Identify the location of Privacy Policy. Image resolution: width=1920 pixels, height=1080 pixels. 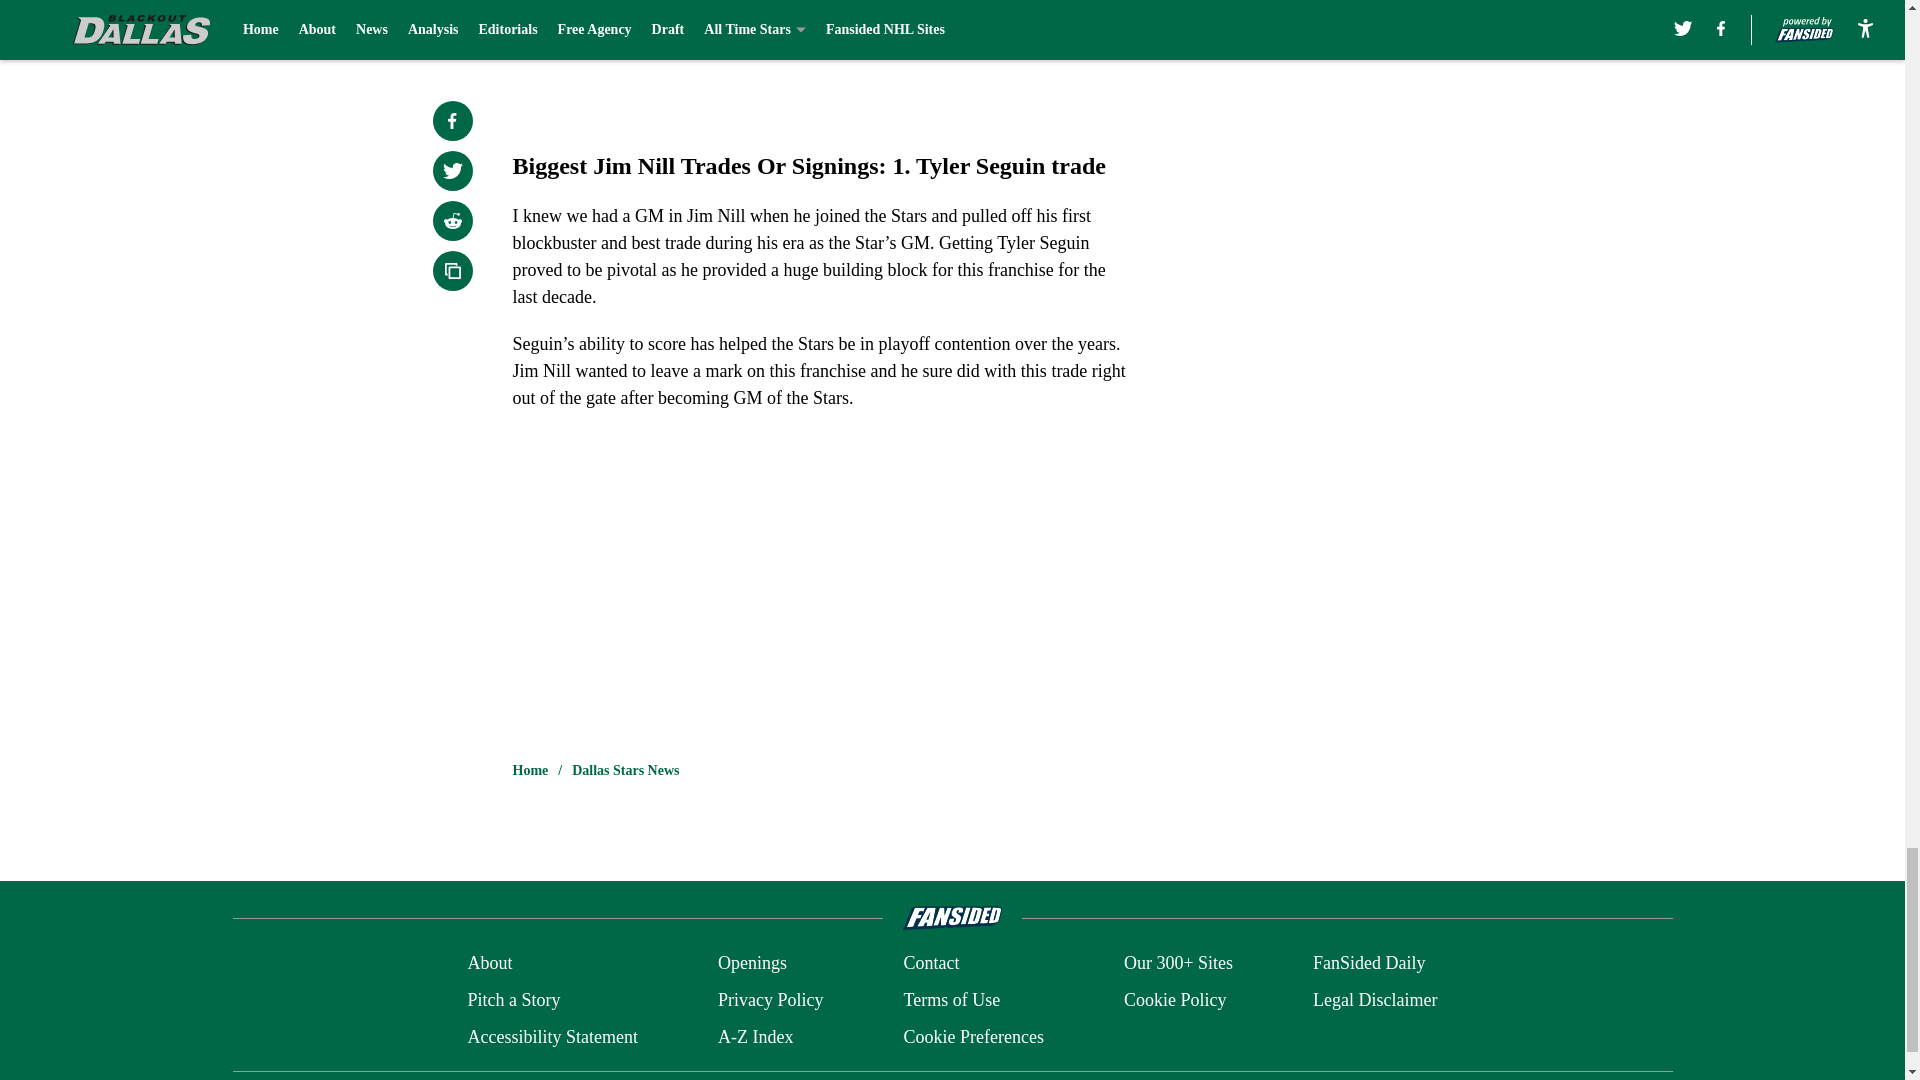
(770, 1000).